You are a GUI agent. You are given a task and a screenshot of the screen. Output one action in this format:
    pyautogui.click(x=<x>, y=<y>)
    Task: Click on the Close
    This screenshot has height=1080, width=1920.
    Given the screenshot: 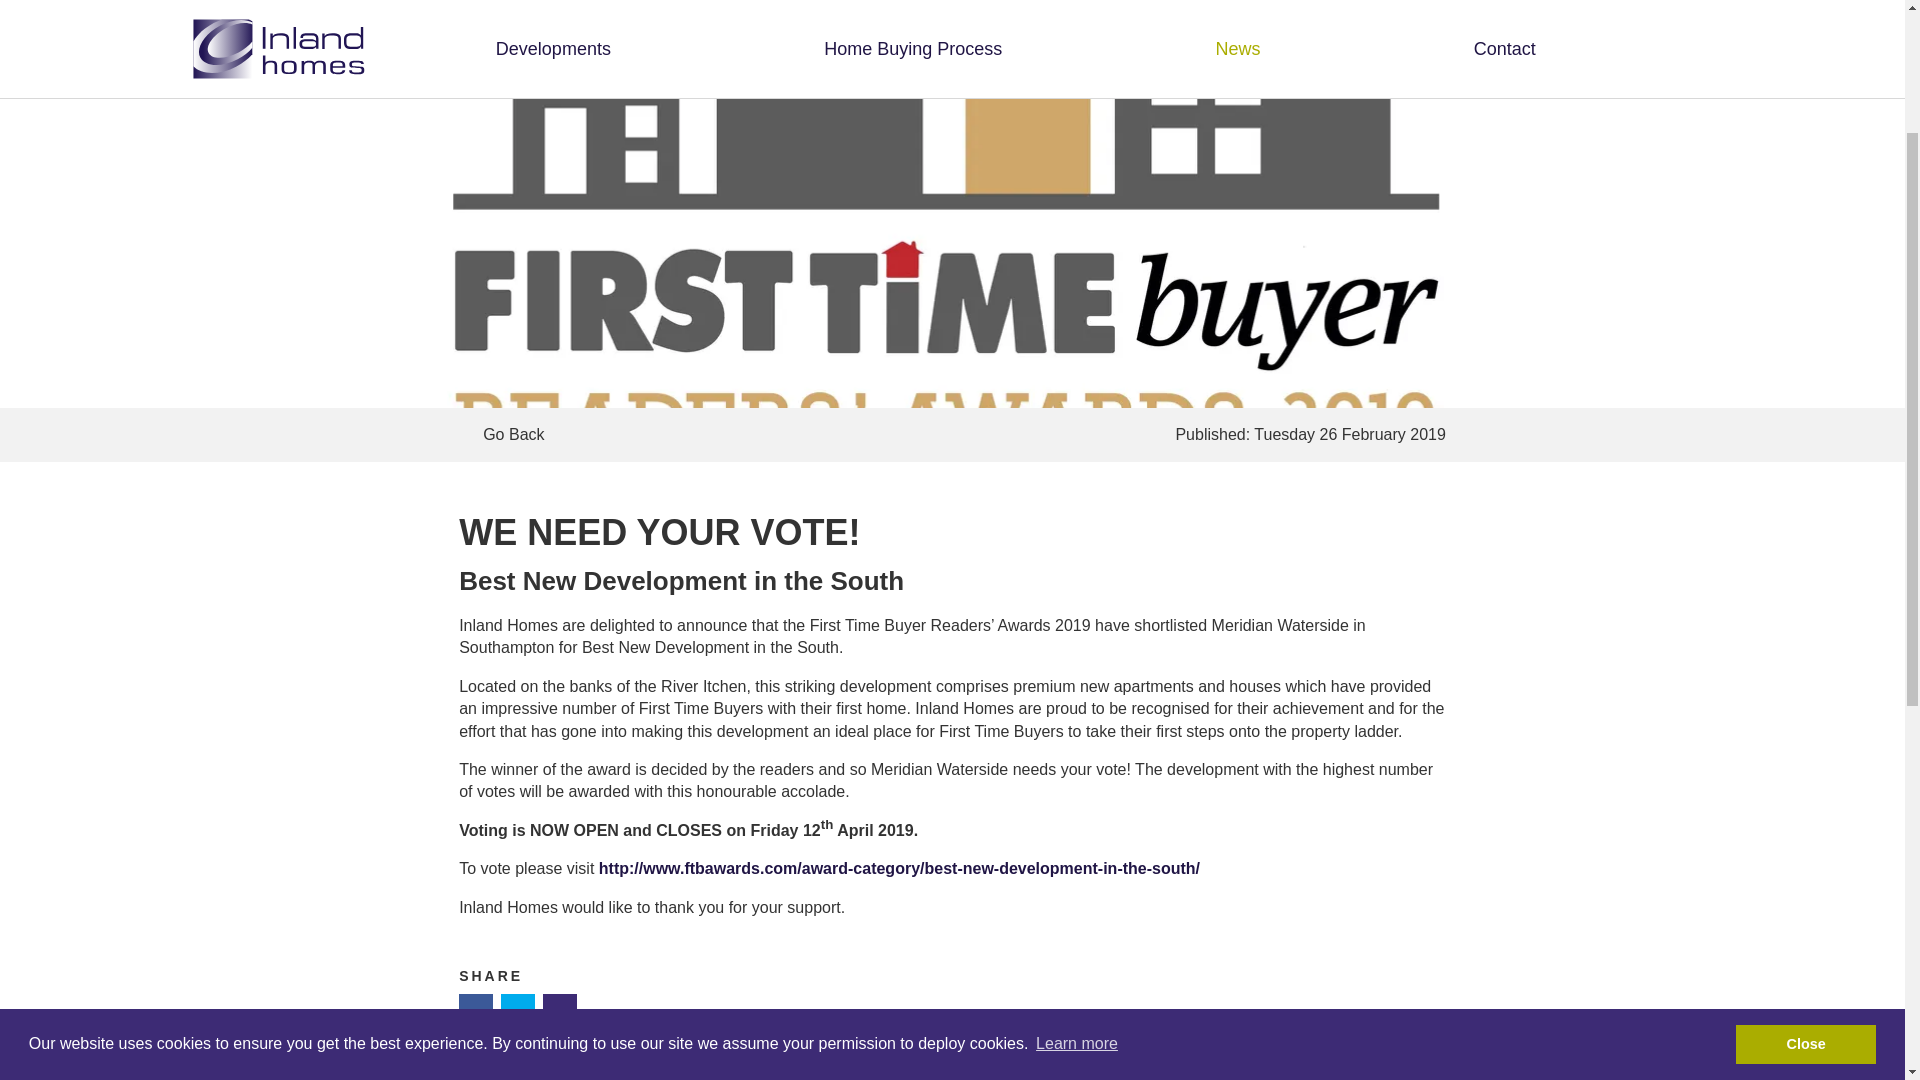 What is the action you would take?
    pyautogui.click(x=1805, y=820)
    